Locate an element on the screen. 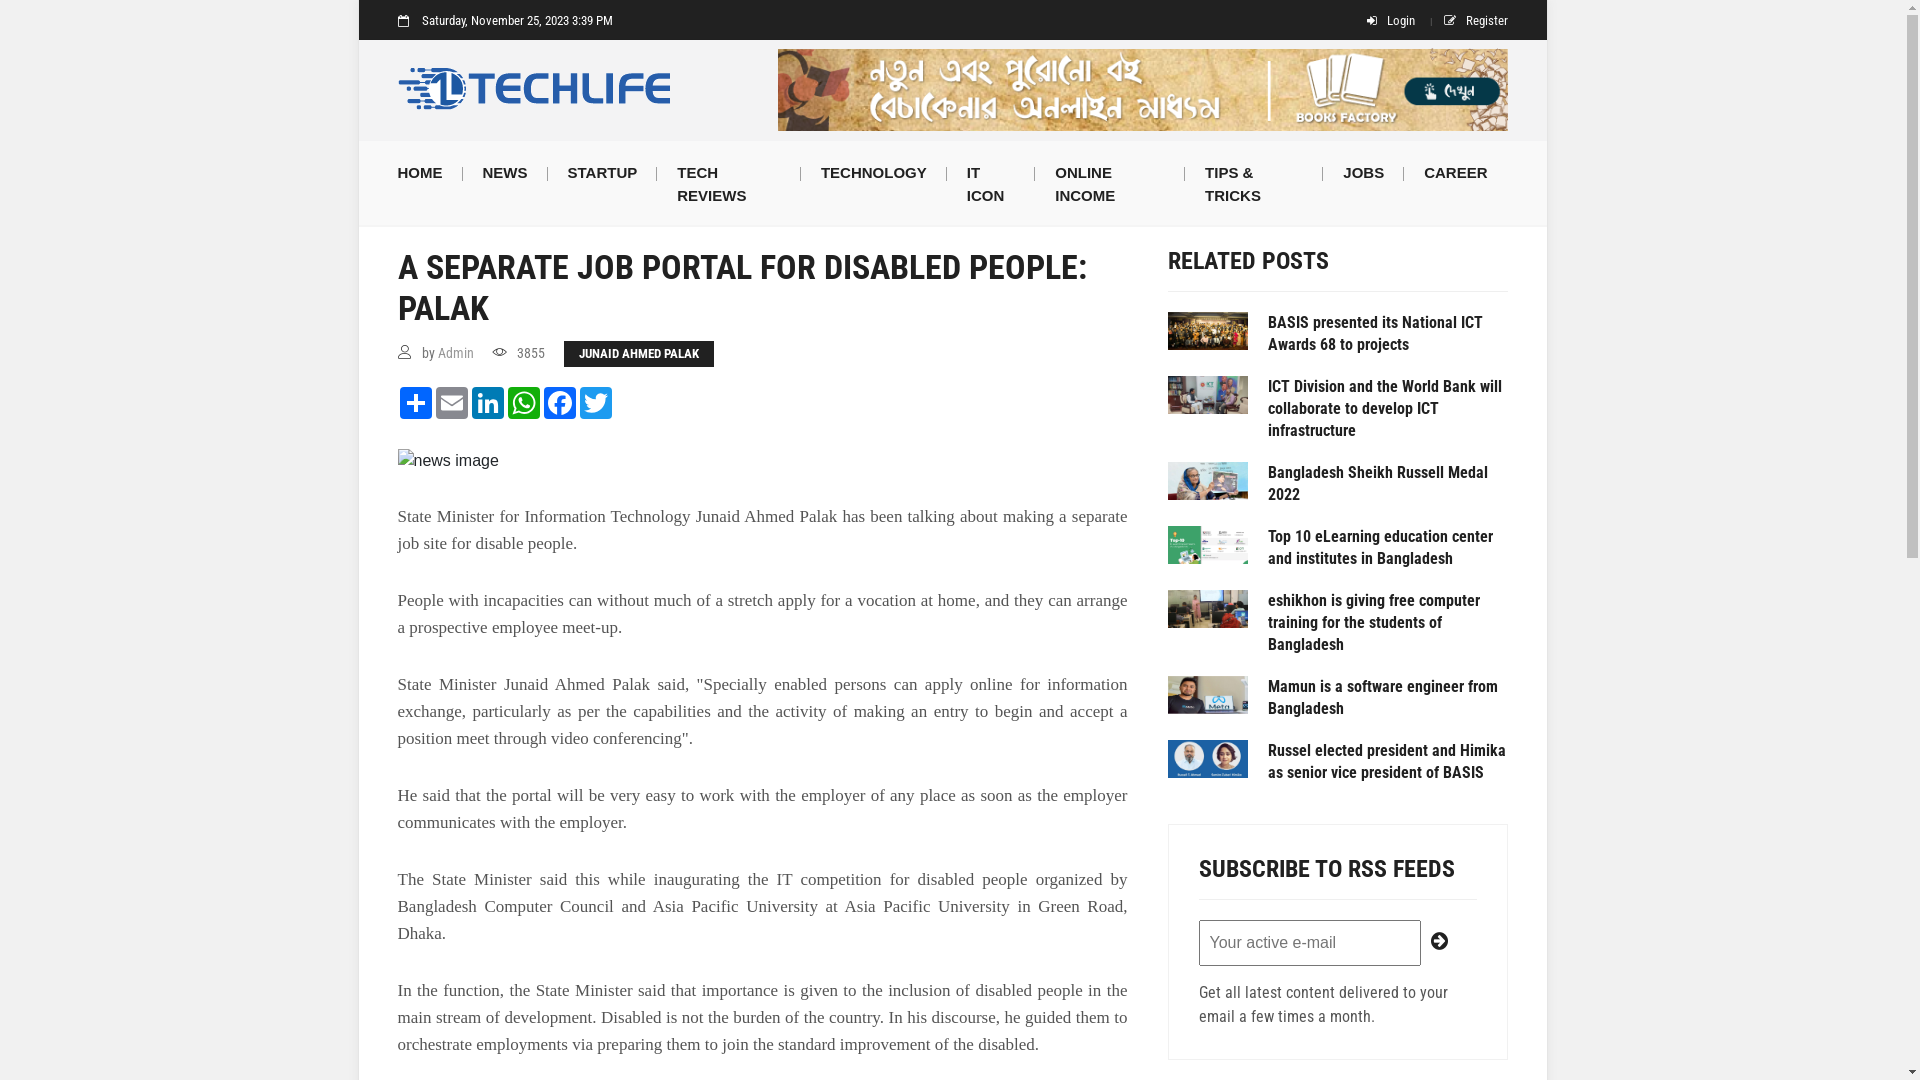  JOBS is located at coordinates (1364, 172).